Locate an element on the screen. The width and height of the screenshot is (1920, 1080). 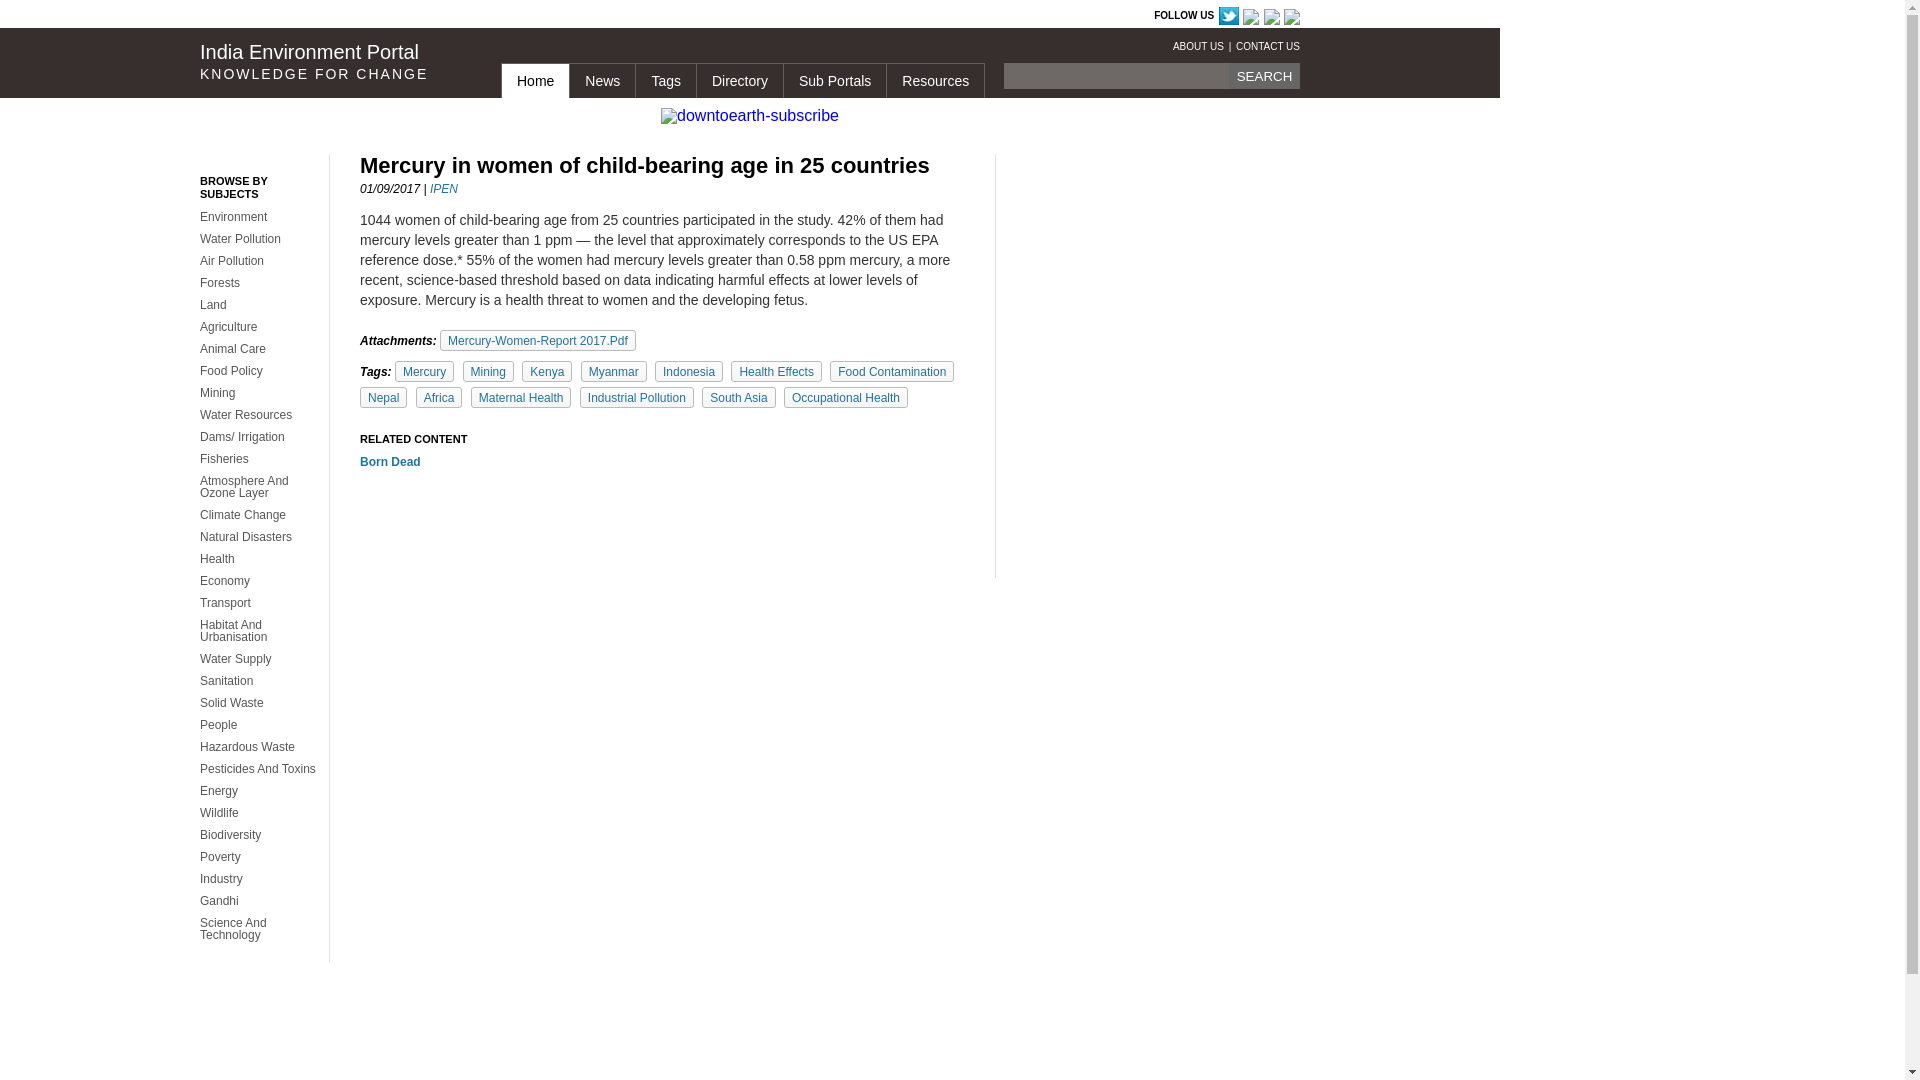
CSE is located at coordinates (338, 16).